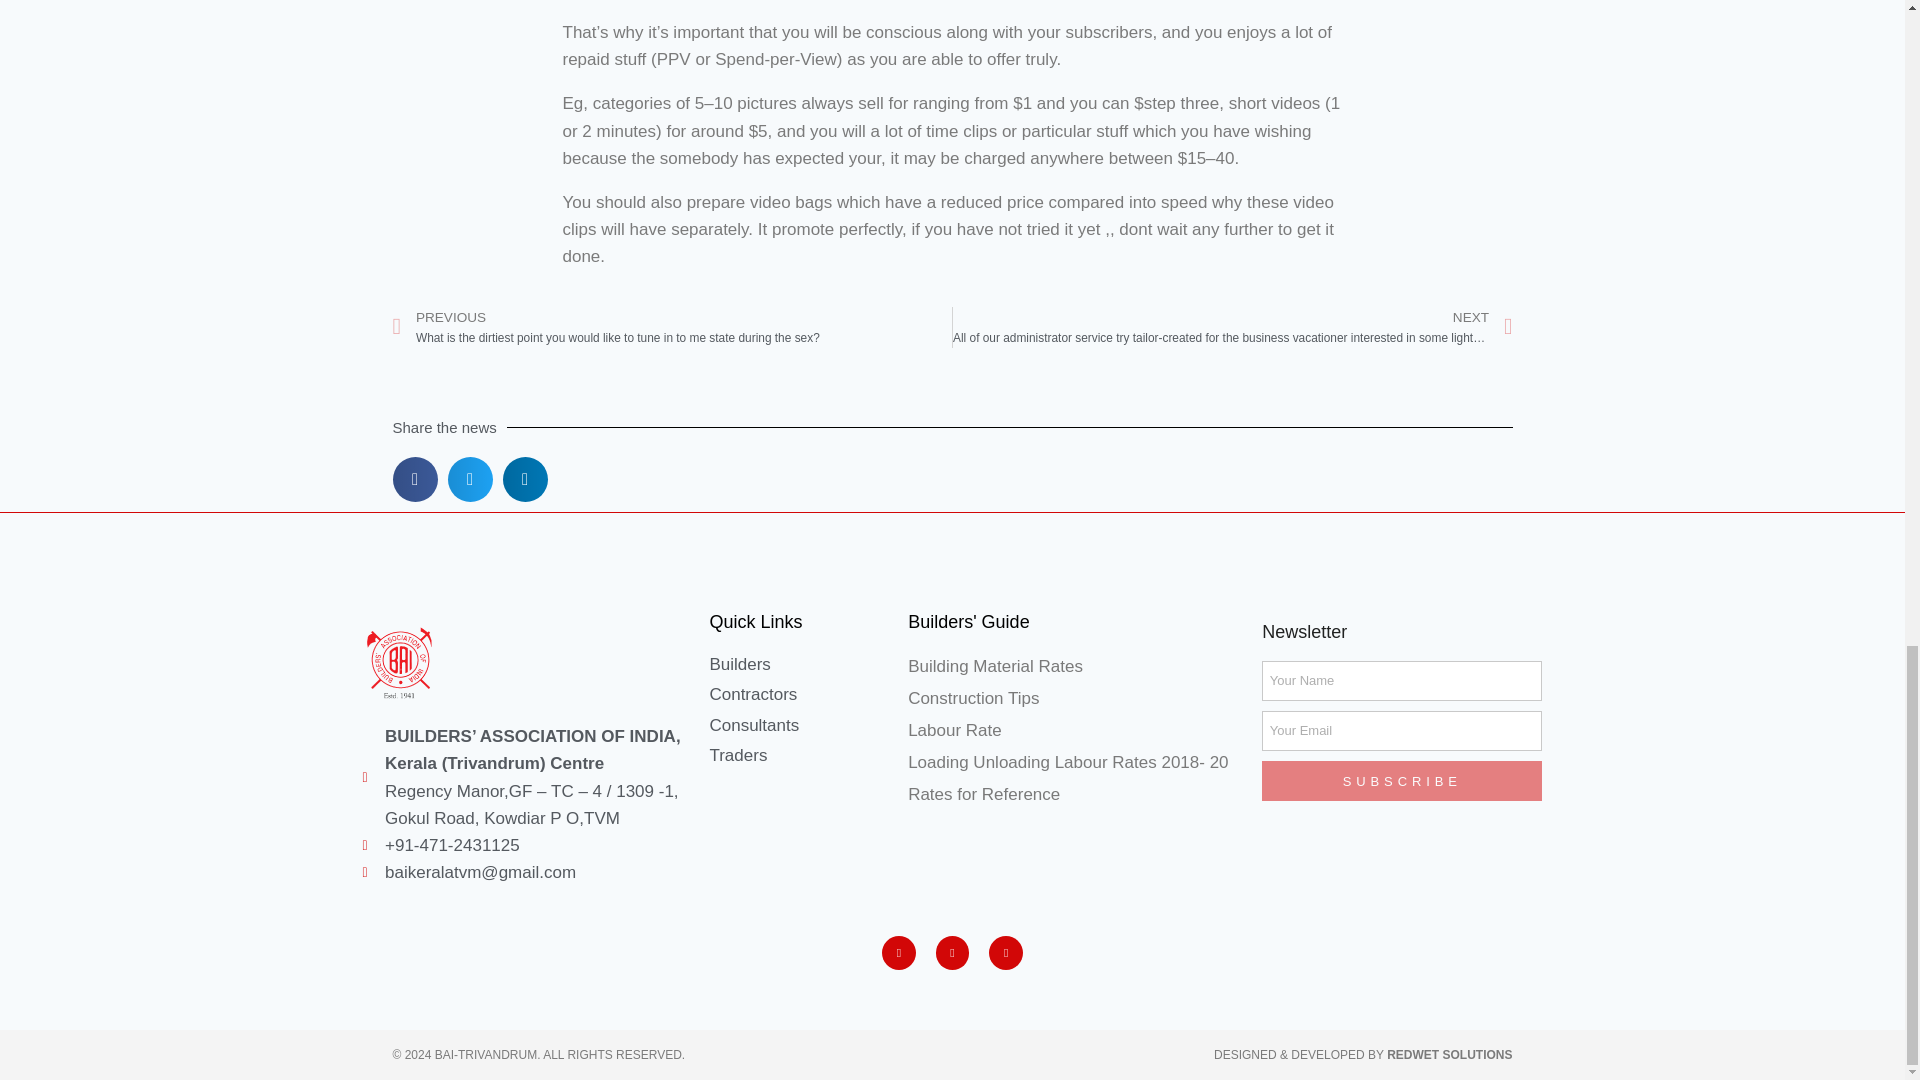 The width and height of the screenshot is (1920, 1080). What do you see at coordinates (808, 694) in the screenshot?
I see `Contractors` at bounding box center [808, 694].